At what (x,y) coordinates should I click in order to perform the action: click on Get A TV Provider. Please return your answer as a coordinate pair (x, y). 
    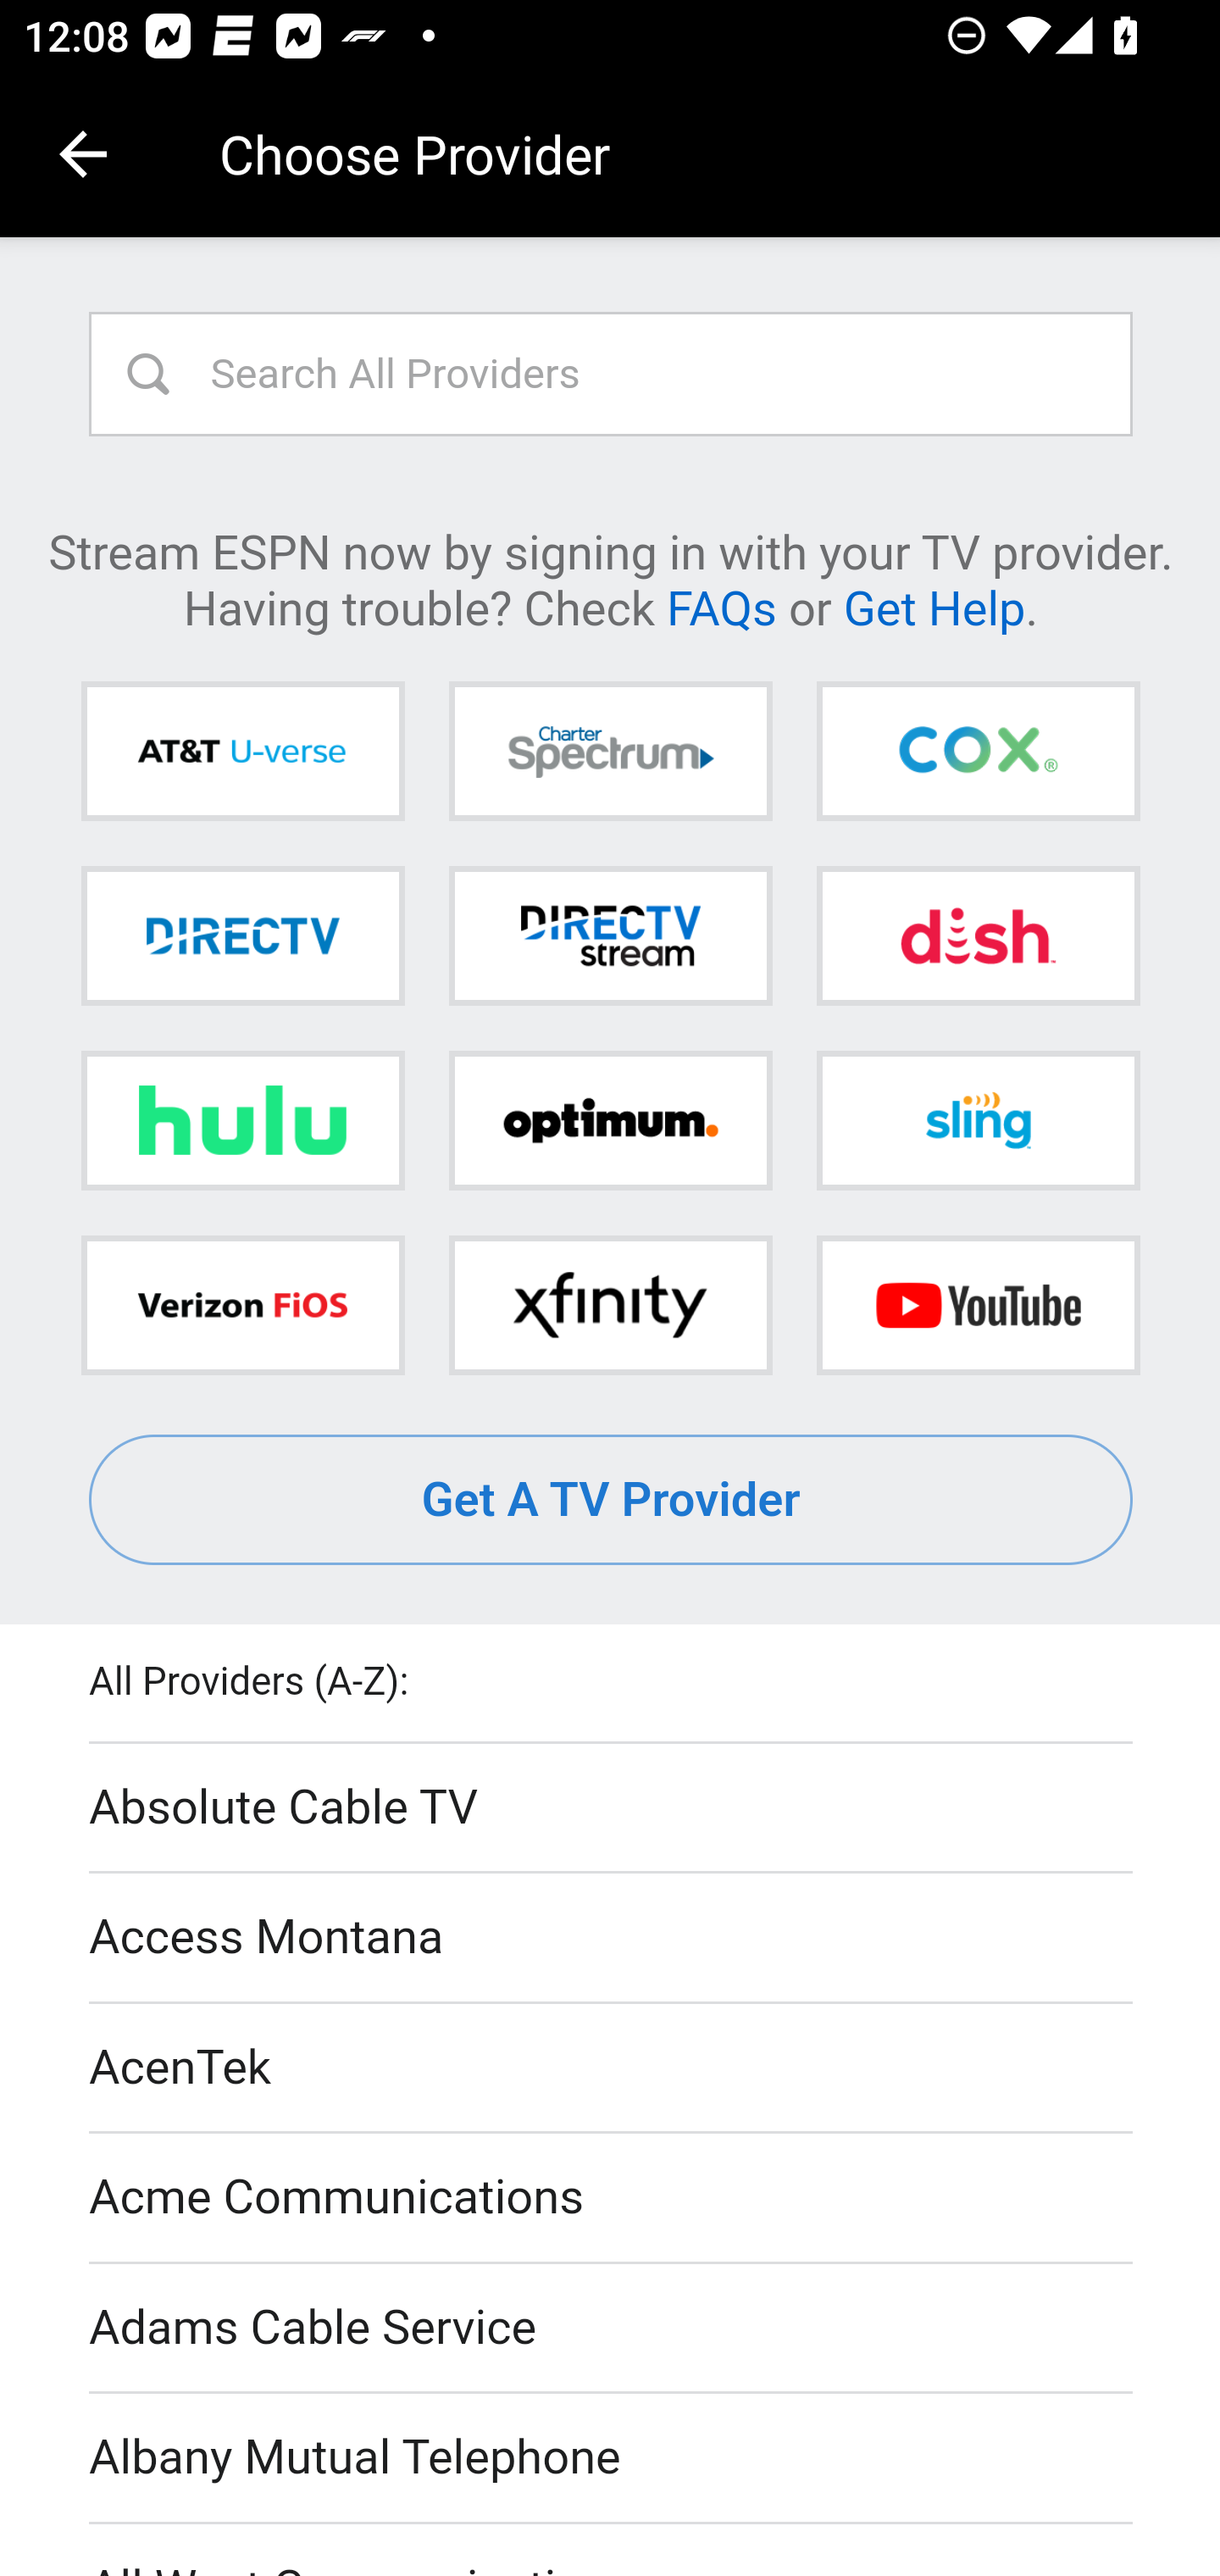
    Looking at the image, I should click on (612, 1500).